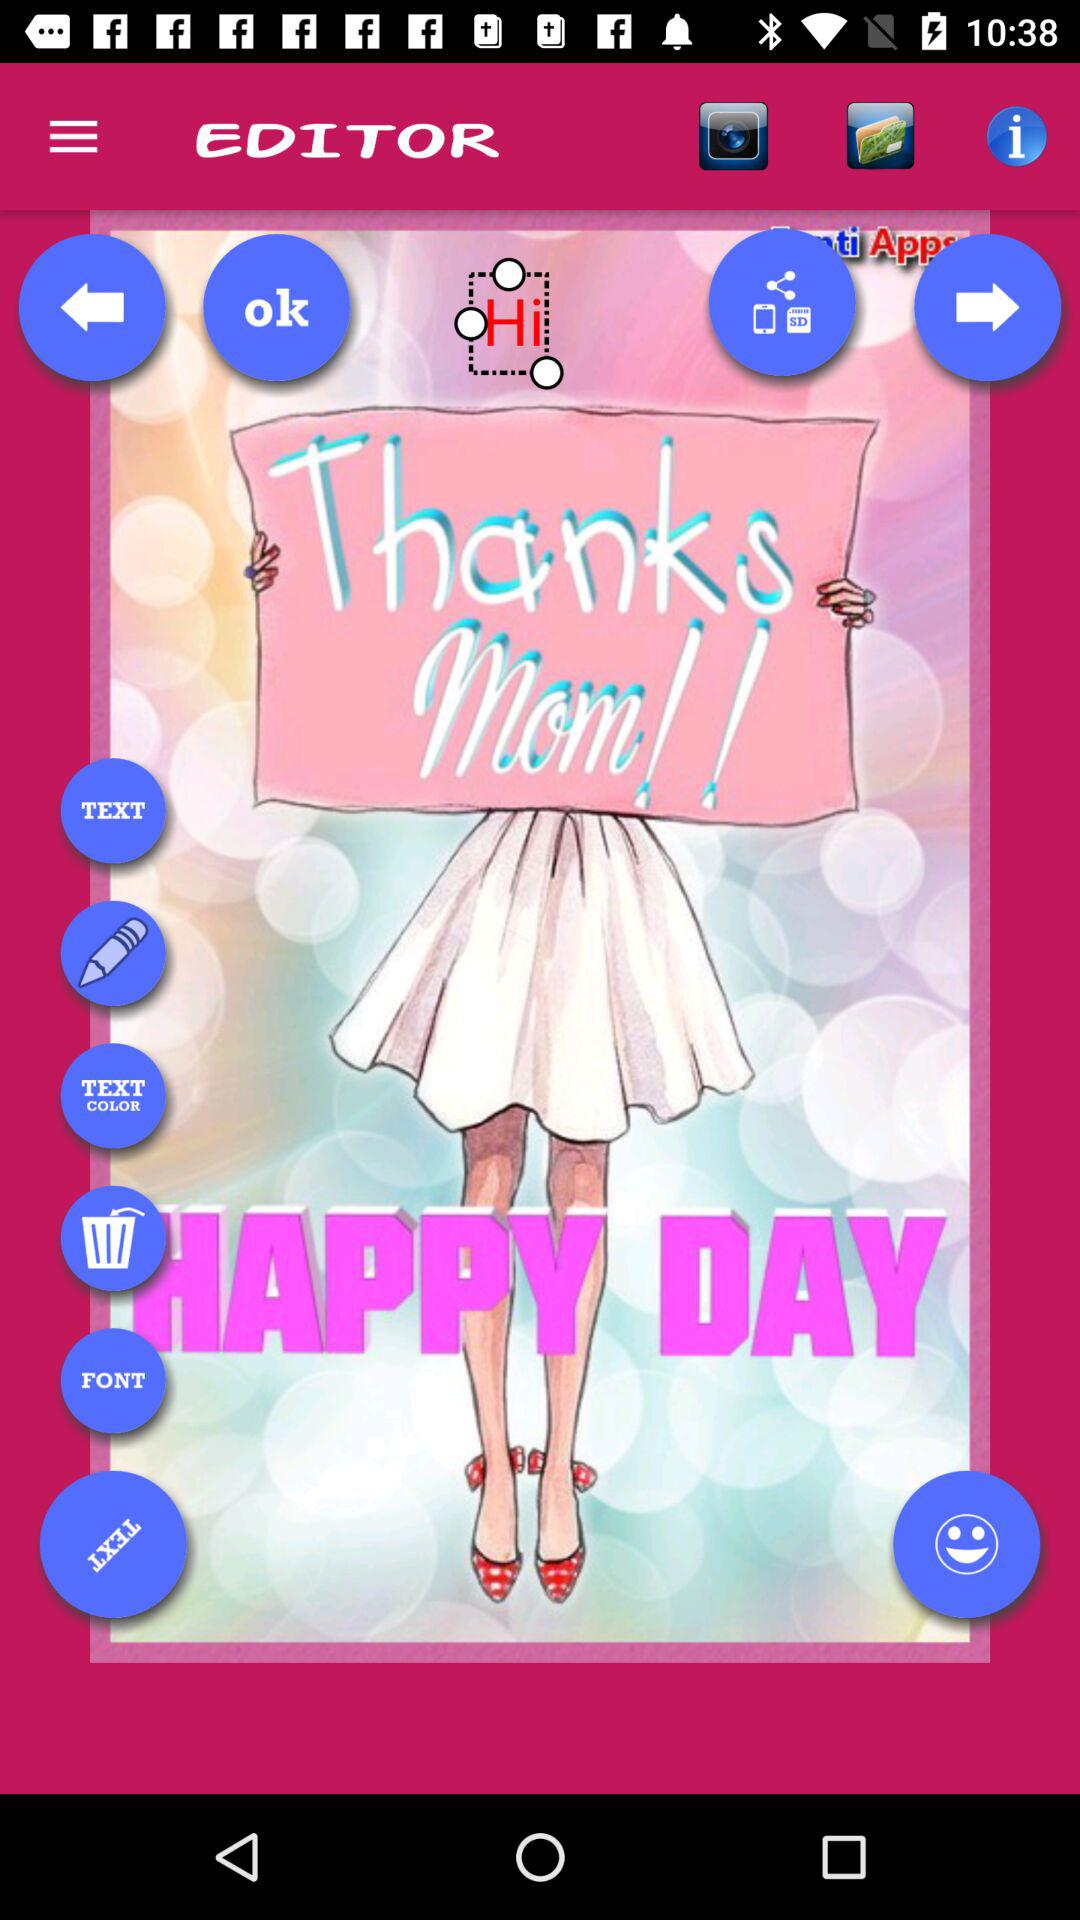 Image resolution: width=1080 pixels, height=1920 pixels. What do you see at coordinates (987, 307) in the screenshot?
I see `next page` at bounding box center [987, 307].